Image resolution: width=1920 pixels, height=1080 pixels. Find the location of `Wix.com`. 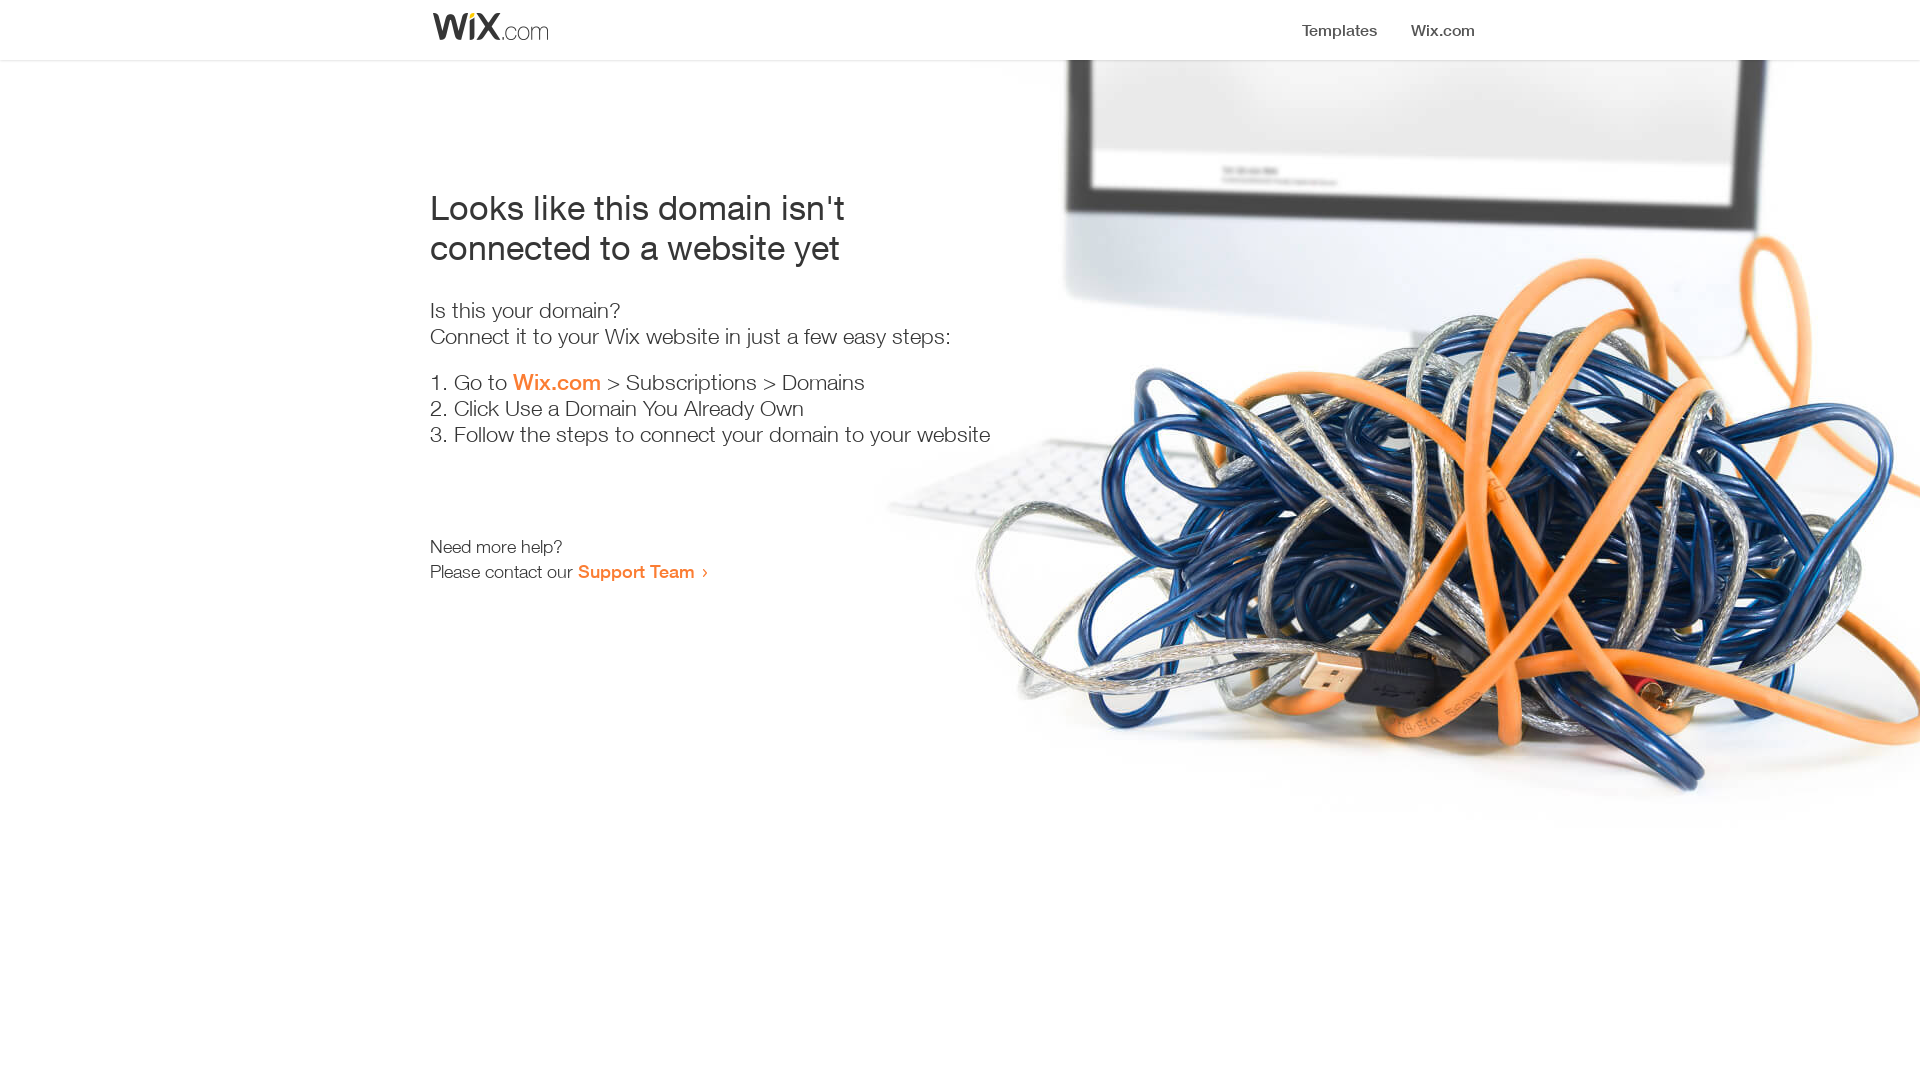

Wix.com is located at coordinates (557, 382).